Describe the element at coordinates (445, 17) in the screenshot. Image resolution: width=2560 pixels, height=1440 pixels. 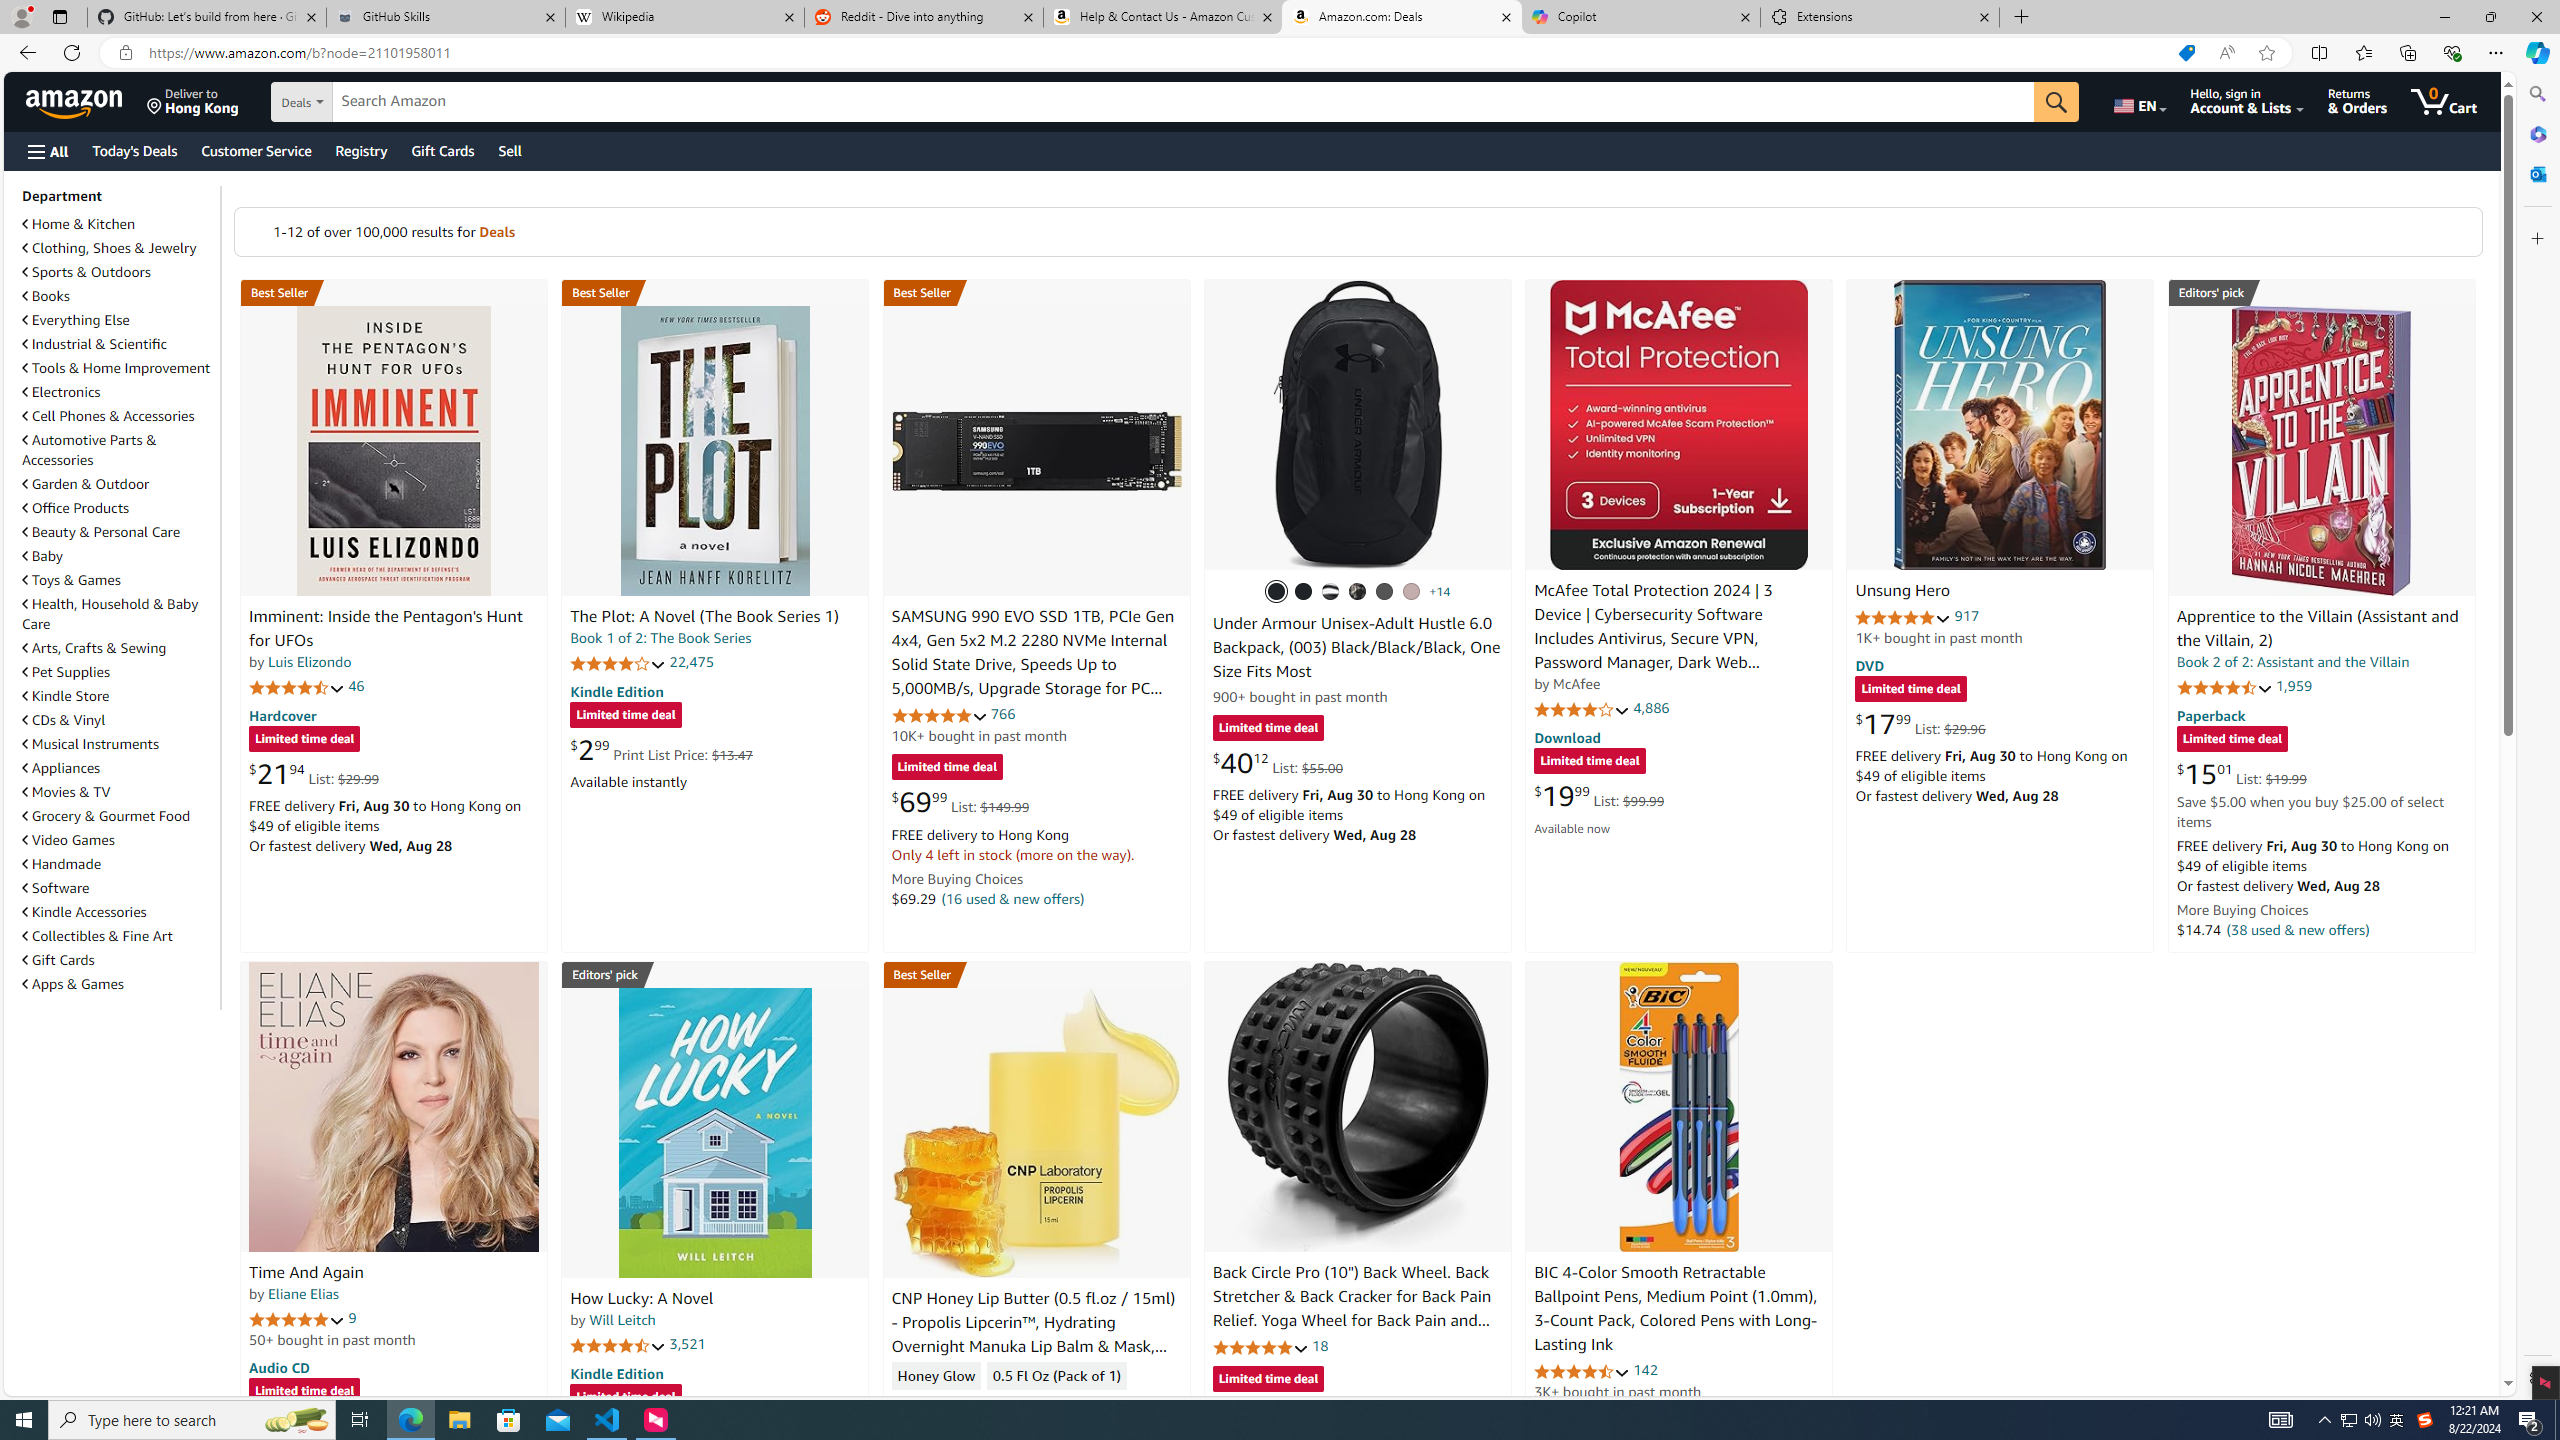
I see `GitHub Skills` at that location.